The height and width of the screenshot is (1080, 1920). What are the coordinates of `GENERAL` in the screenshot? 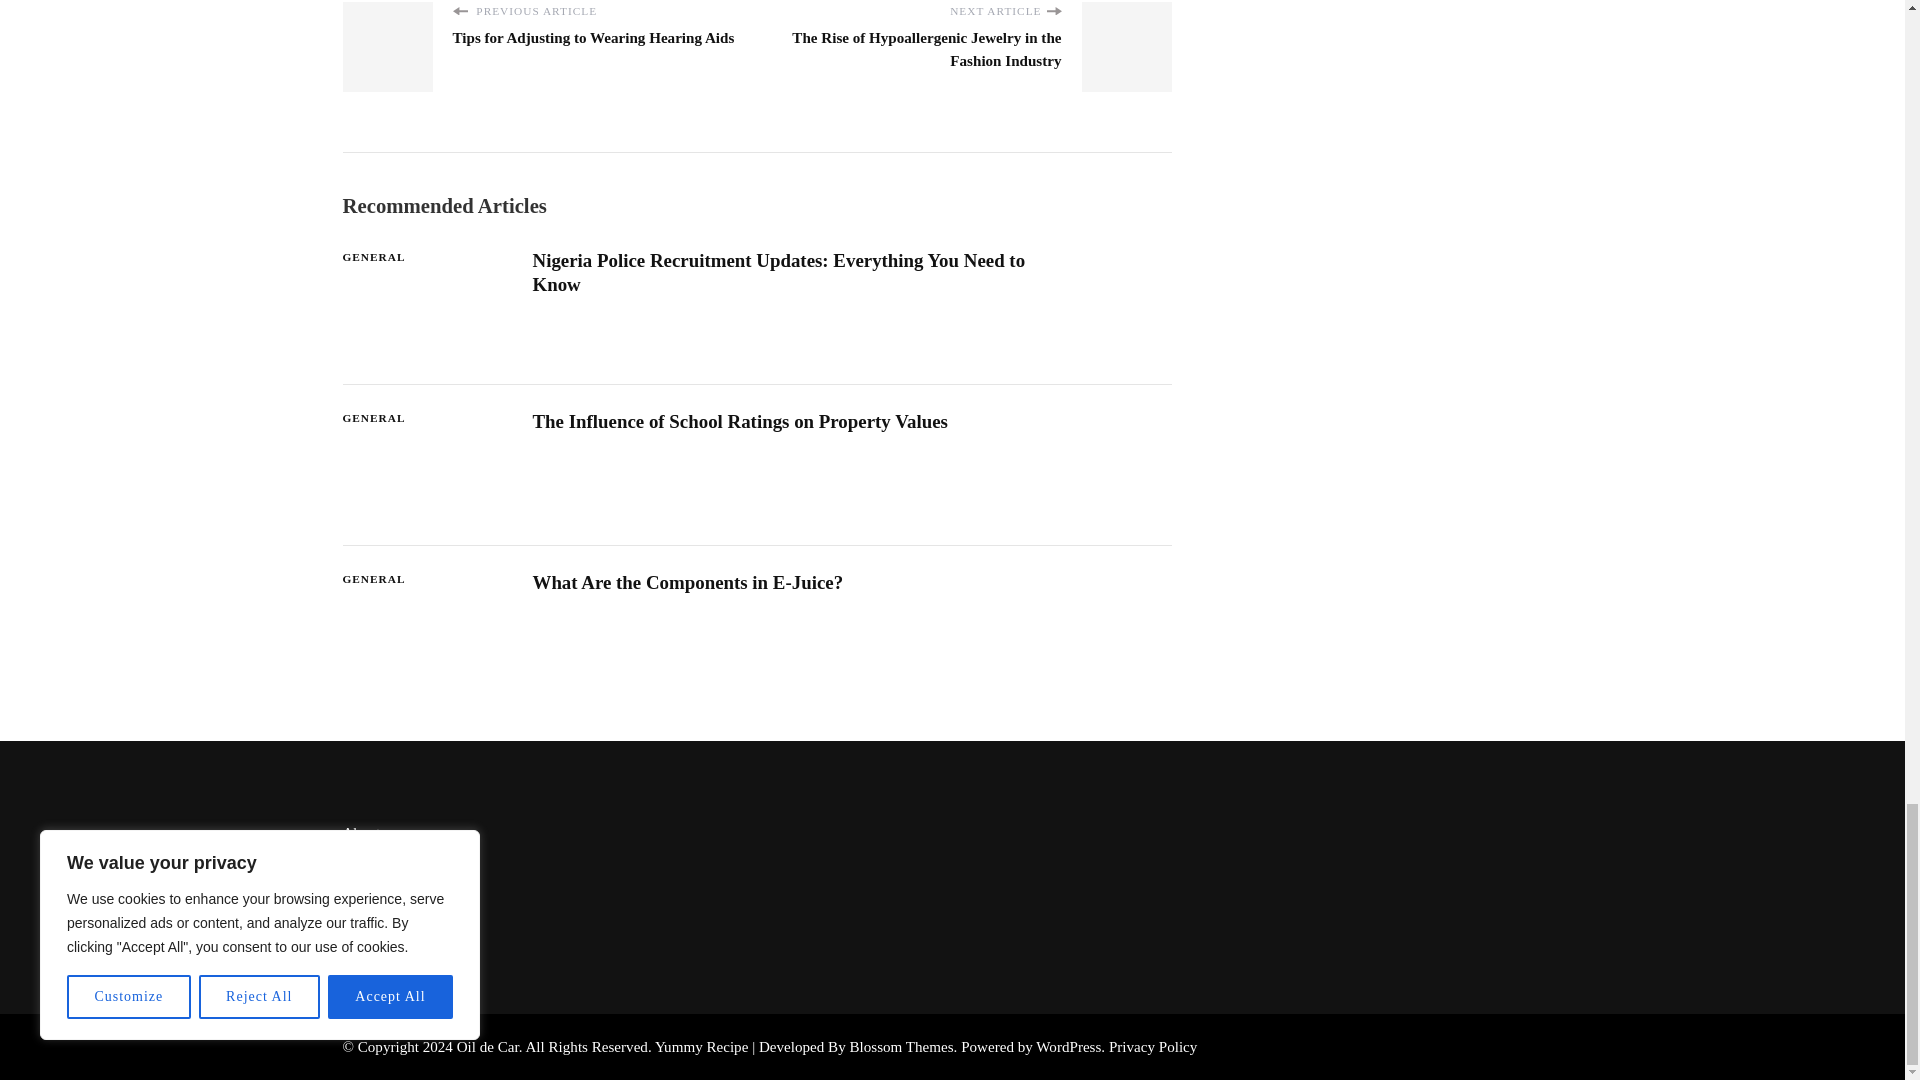 It's located at (373, 257).